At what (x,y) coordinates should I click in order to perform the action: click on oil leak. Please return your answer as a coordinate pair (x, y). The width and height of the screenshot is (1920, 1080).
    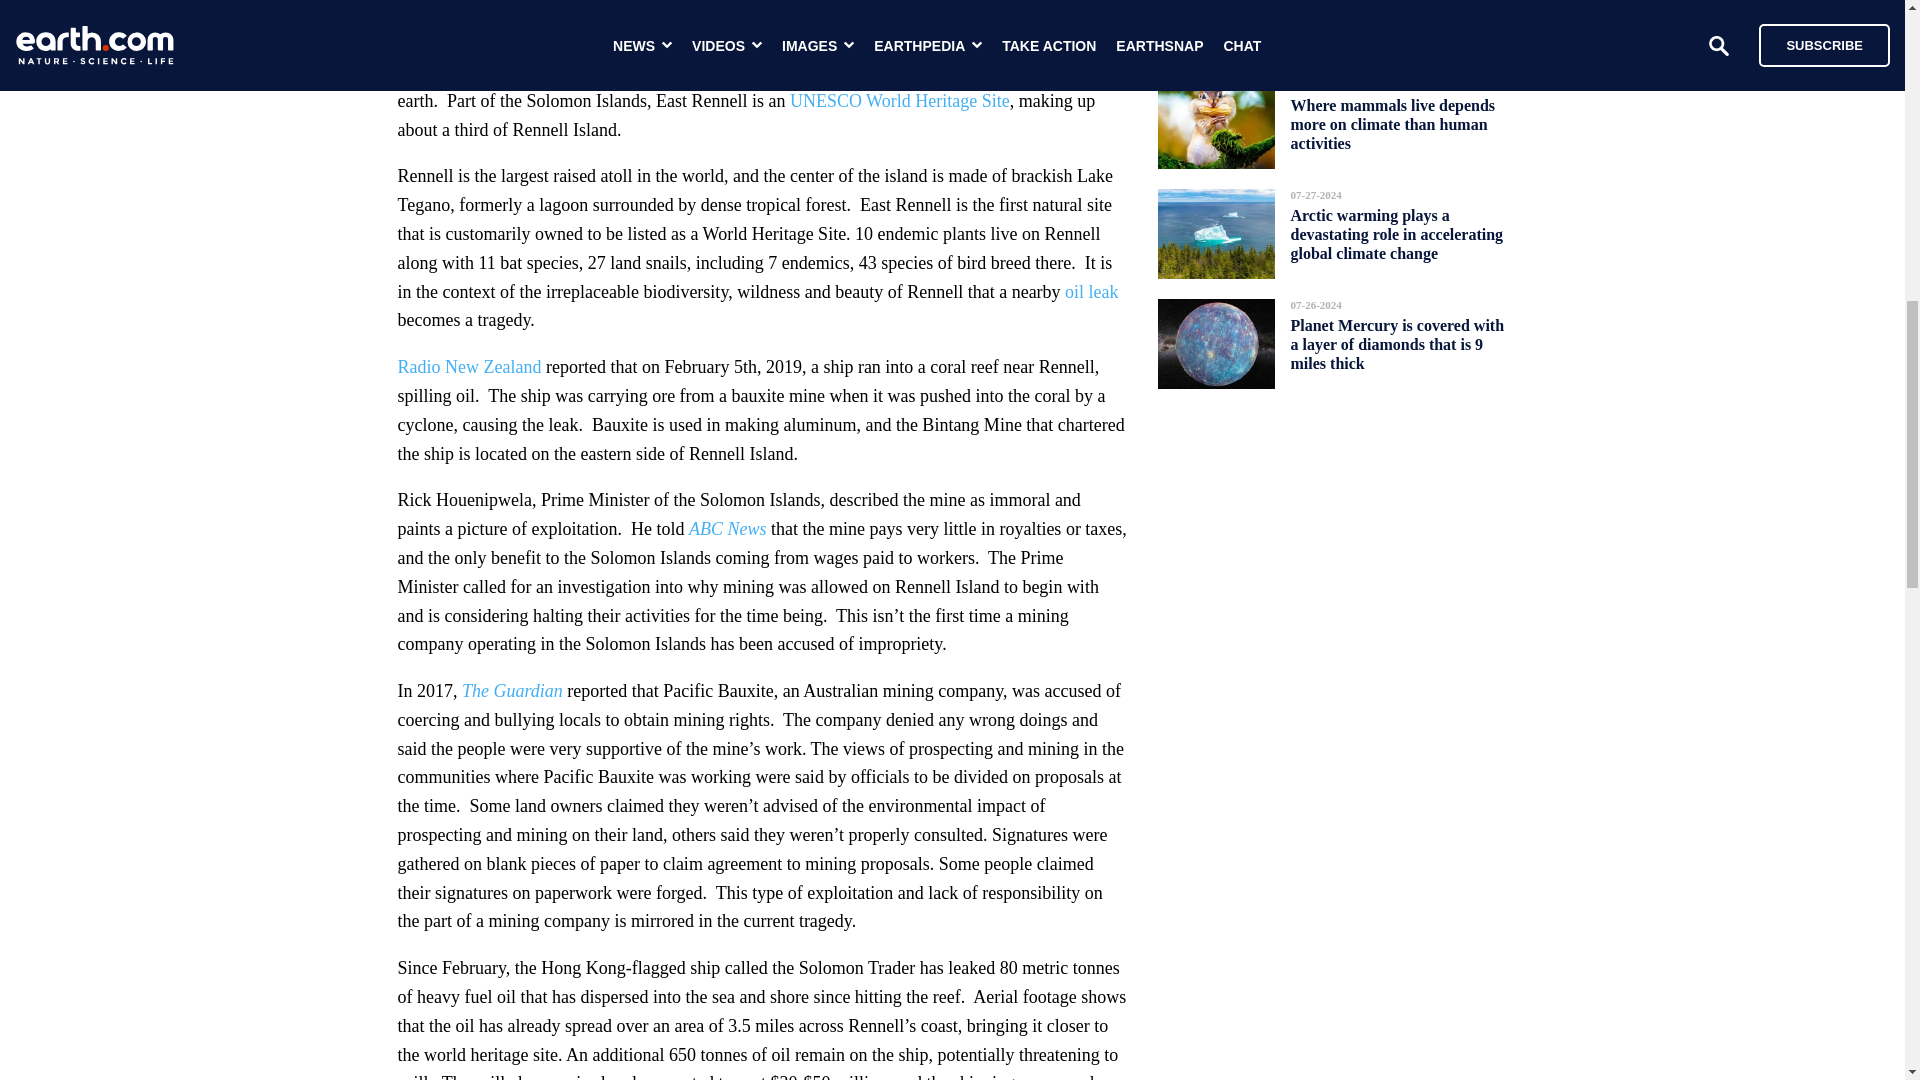
    Looking at the image, I should click on (1091, 292).